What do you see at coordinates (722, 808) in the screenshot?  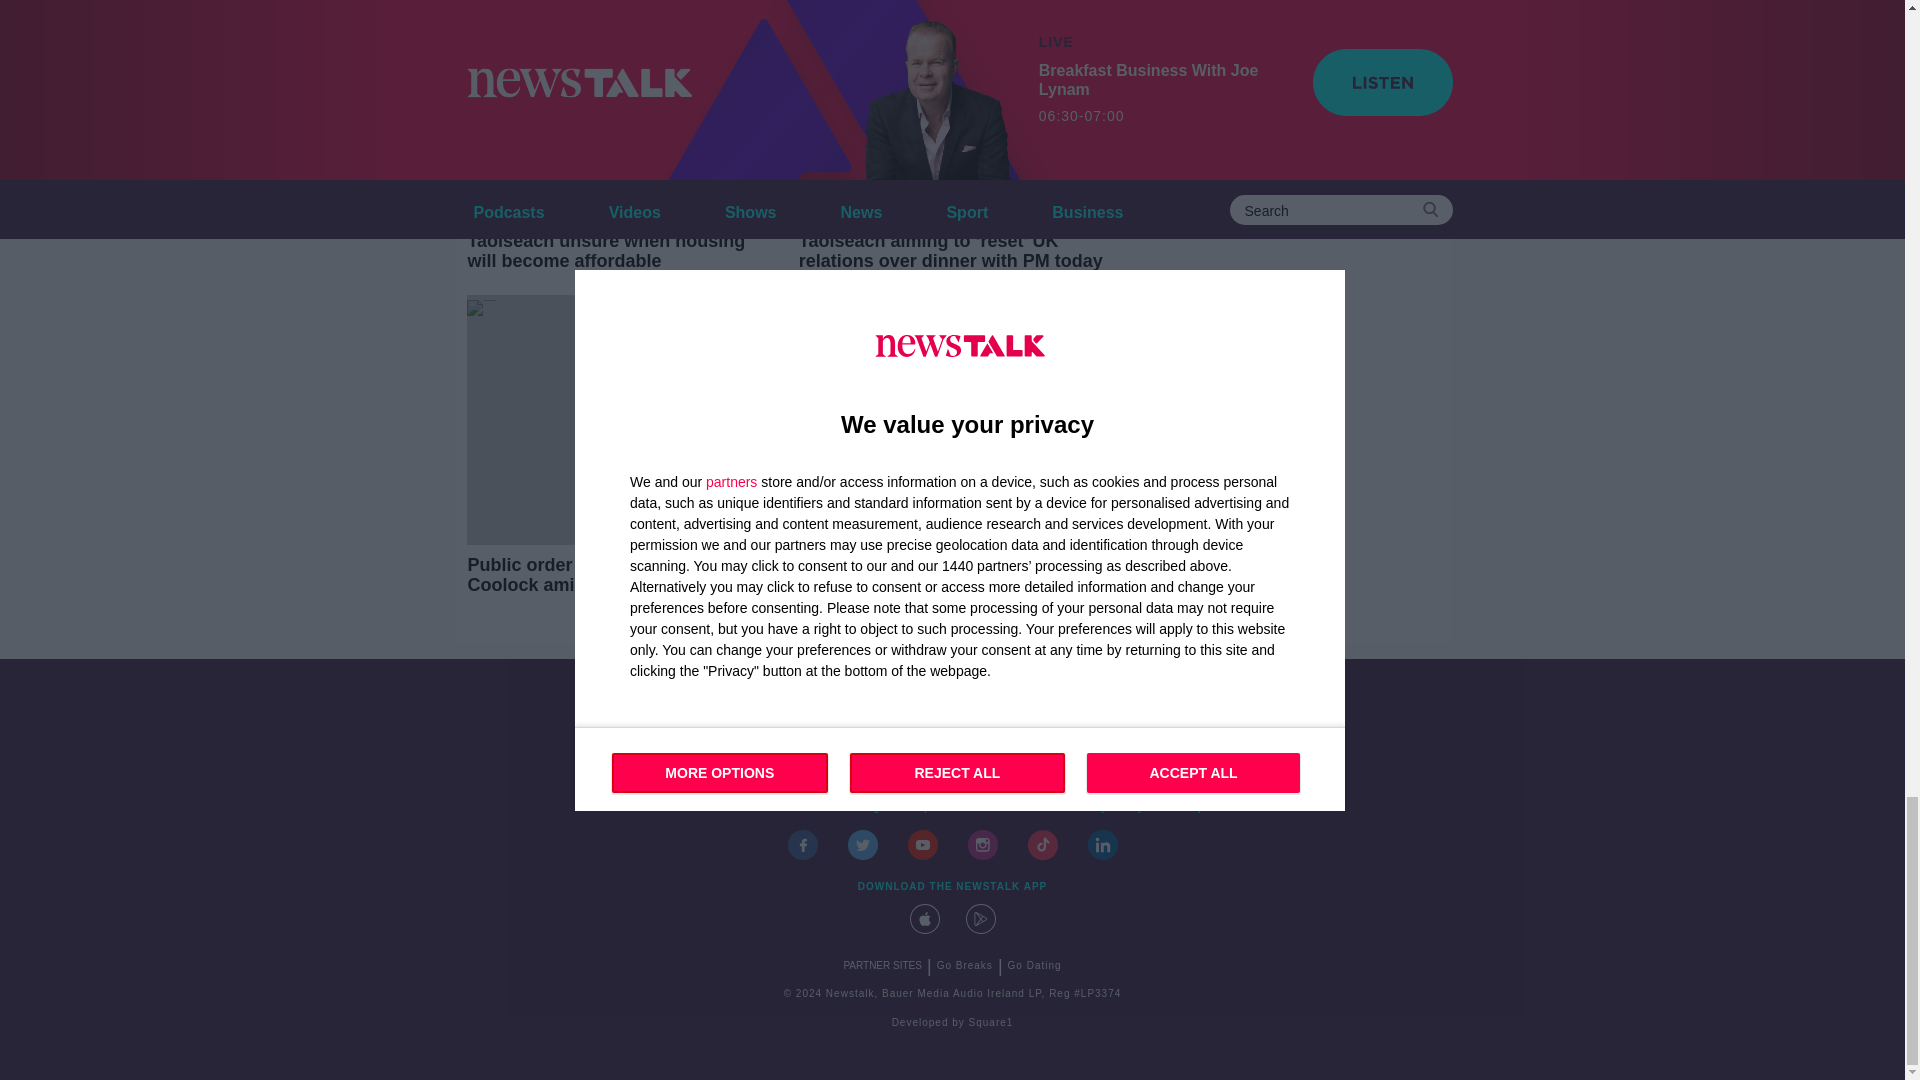 I see `contact` at bounding box center [722, 808].